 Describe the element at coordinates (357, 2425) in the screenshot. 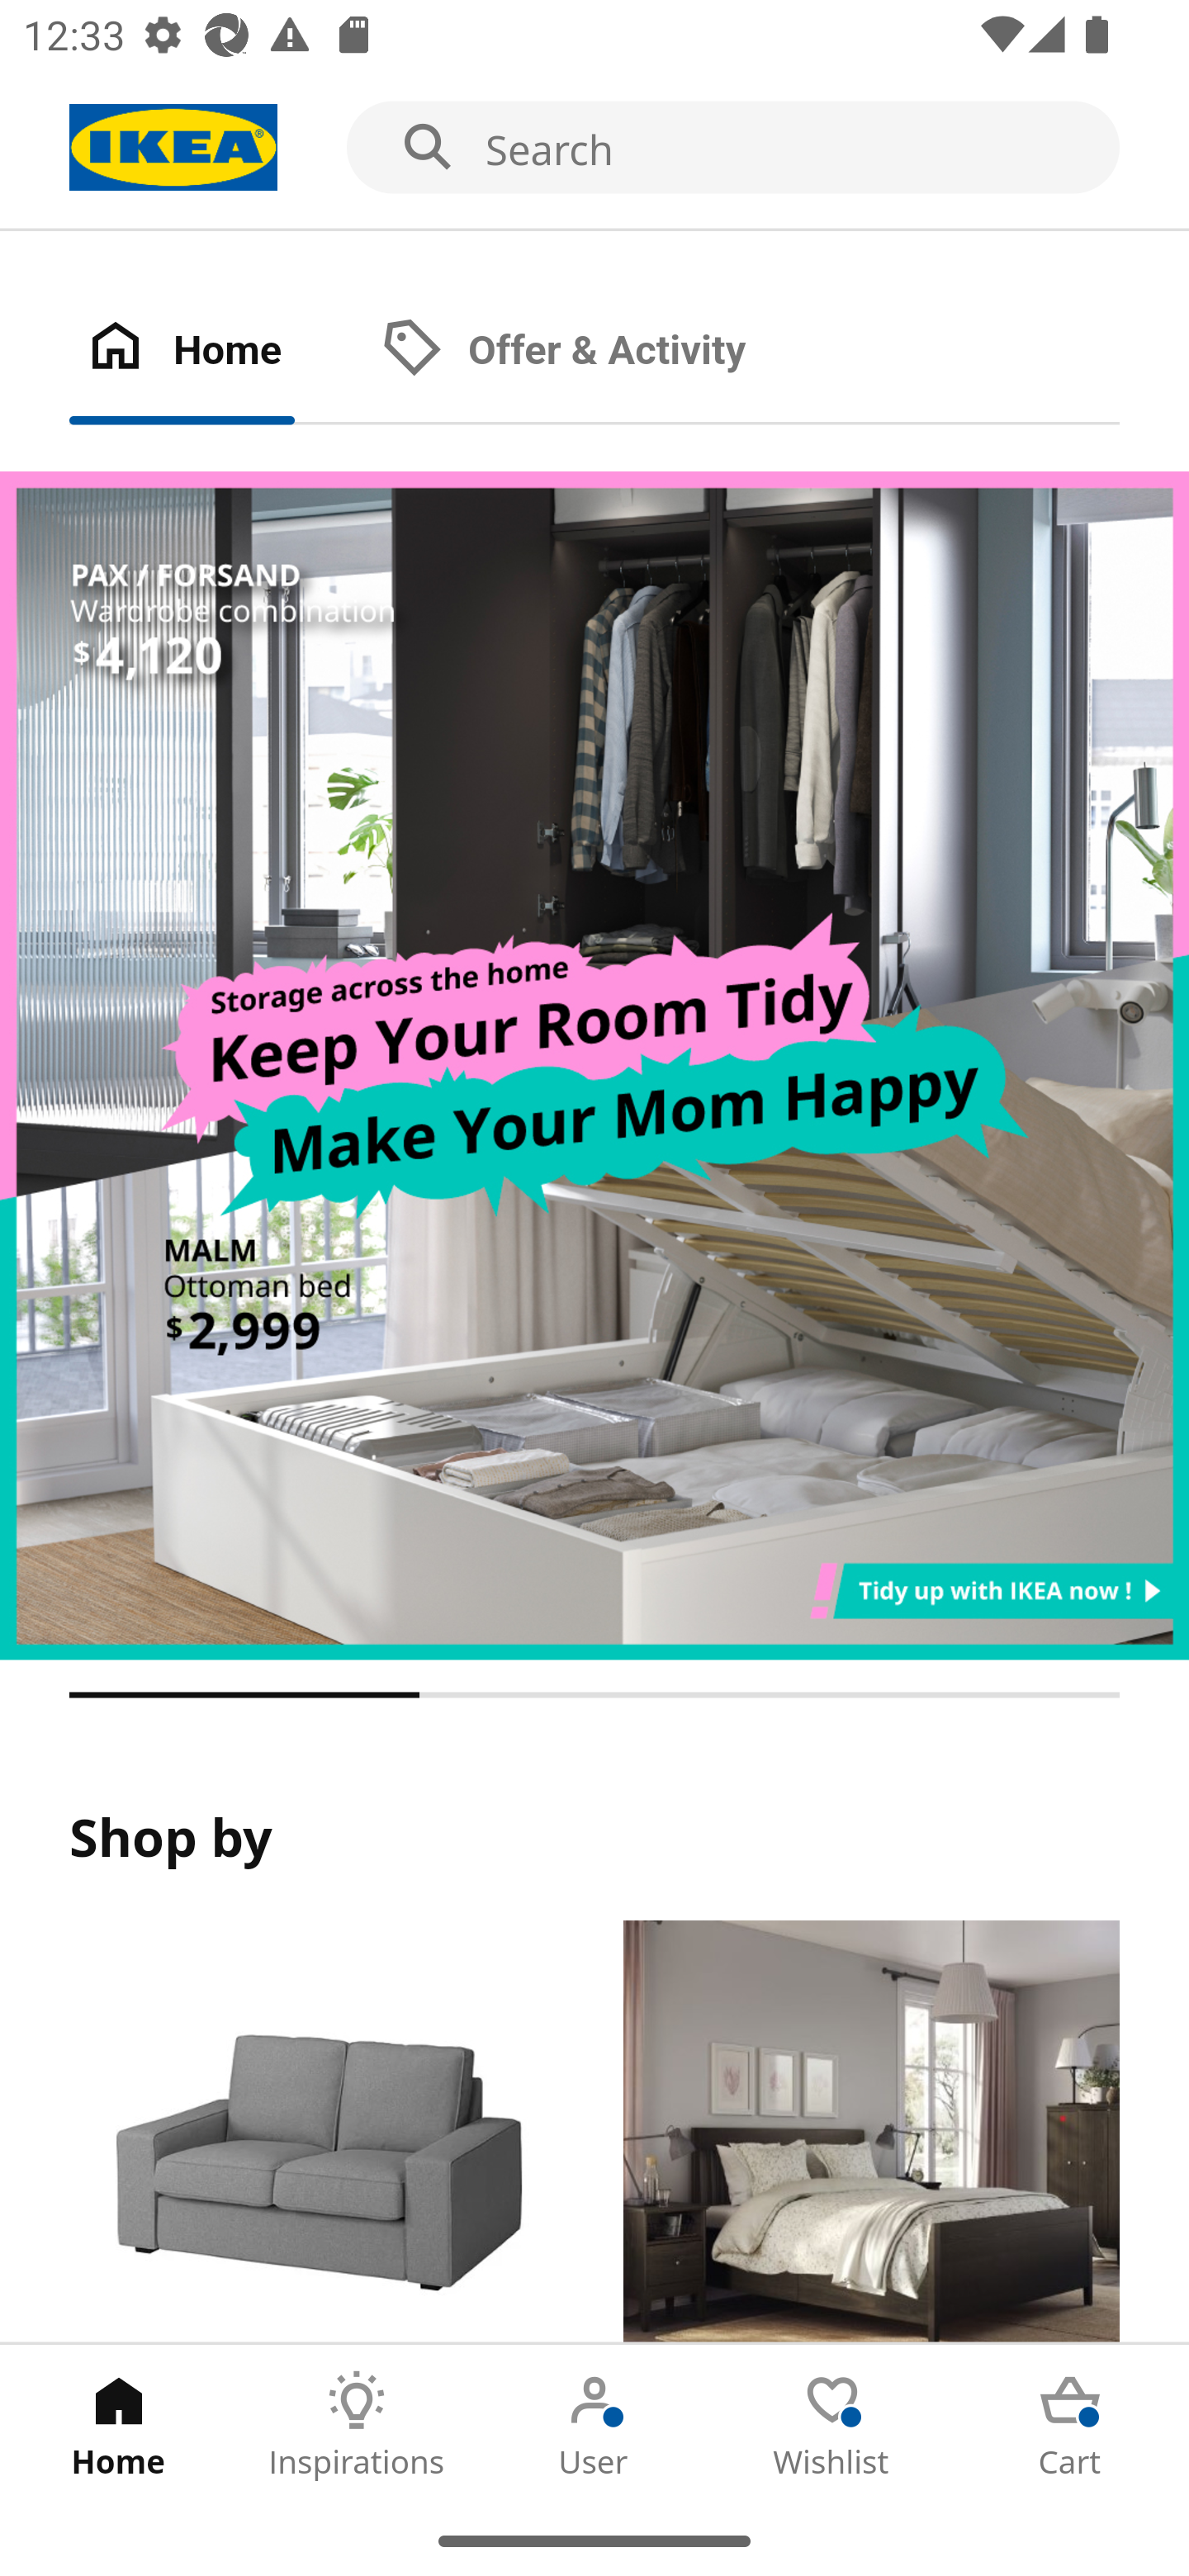

I see `Inspirations
Tab 2 of 5` at that location.